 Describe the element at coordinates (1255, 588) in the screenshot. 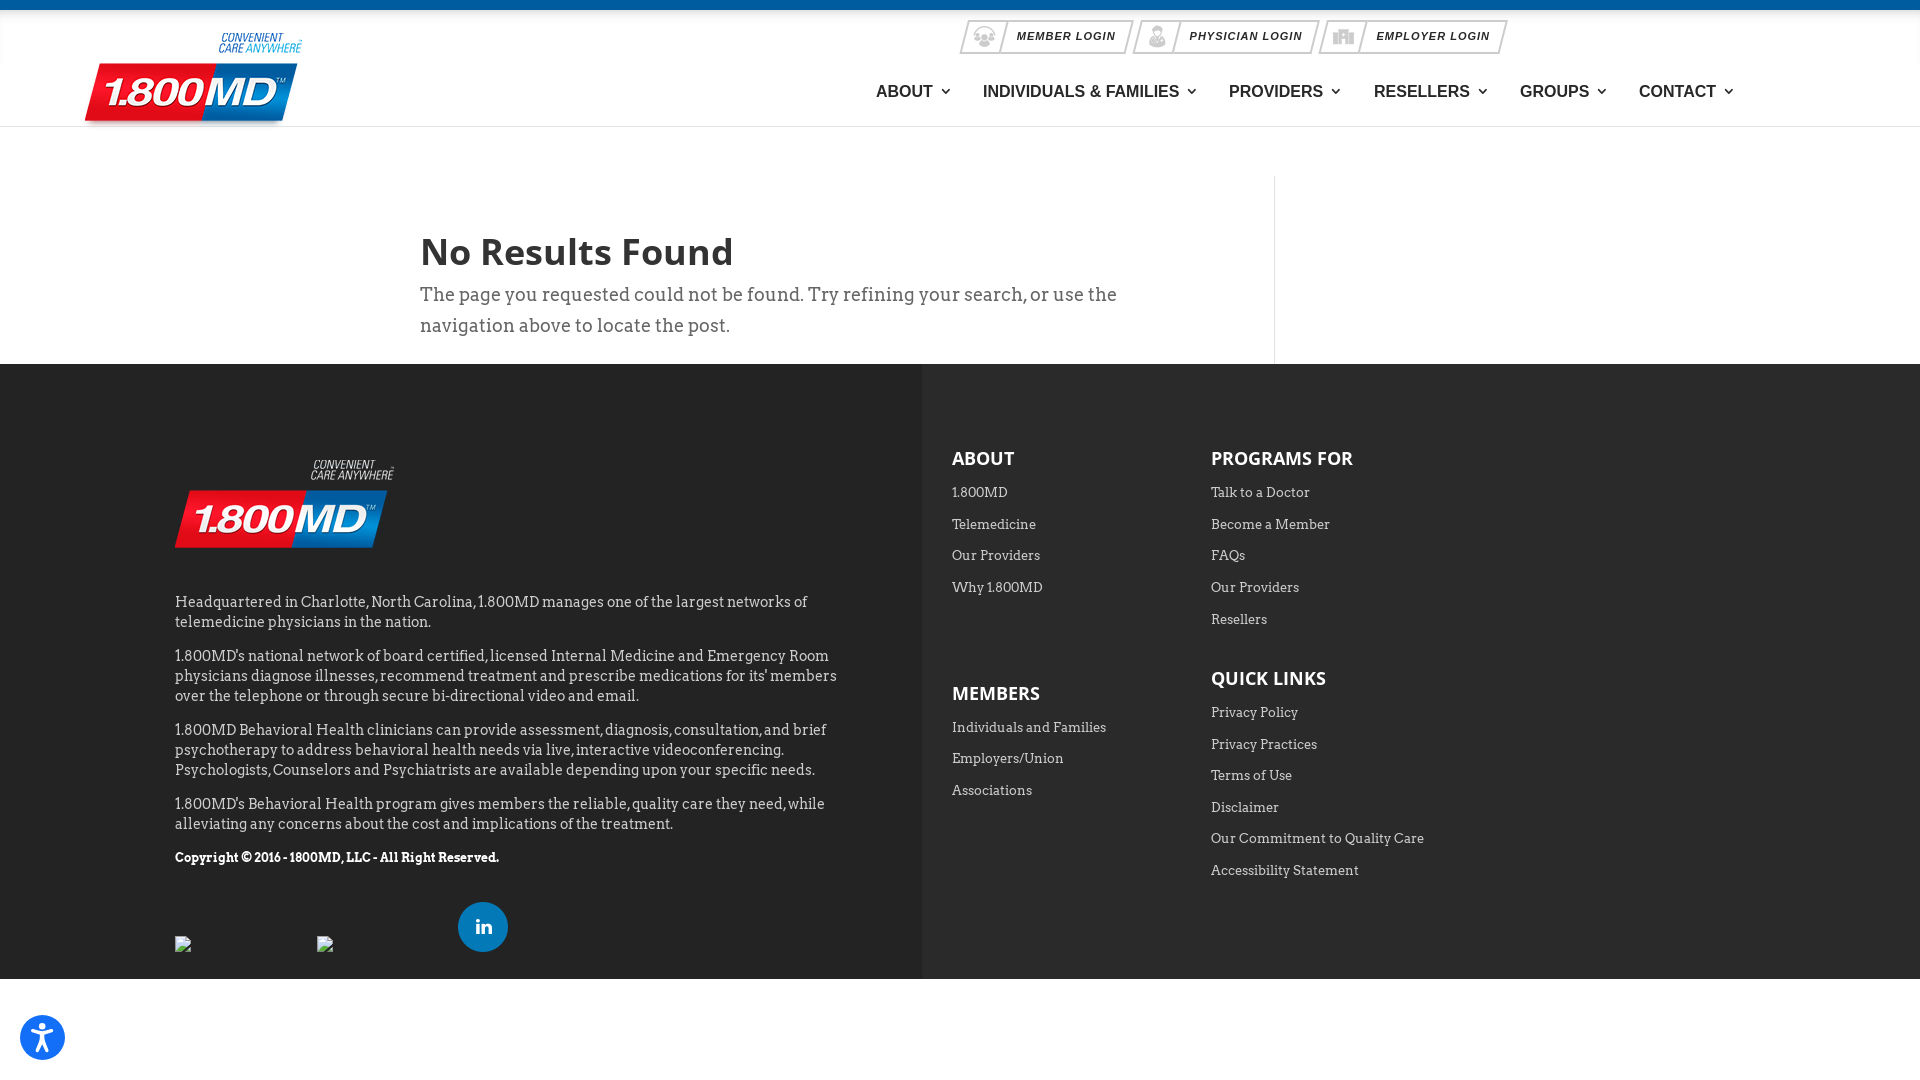

I see `Our Providers` at that location.